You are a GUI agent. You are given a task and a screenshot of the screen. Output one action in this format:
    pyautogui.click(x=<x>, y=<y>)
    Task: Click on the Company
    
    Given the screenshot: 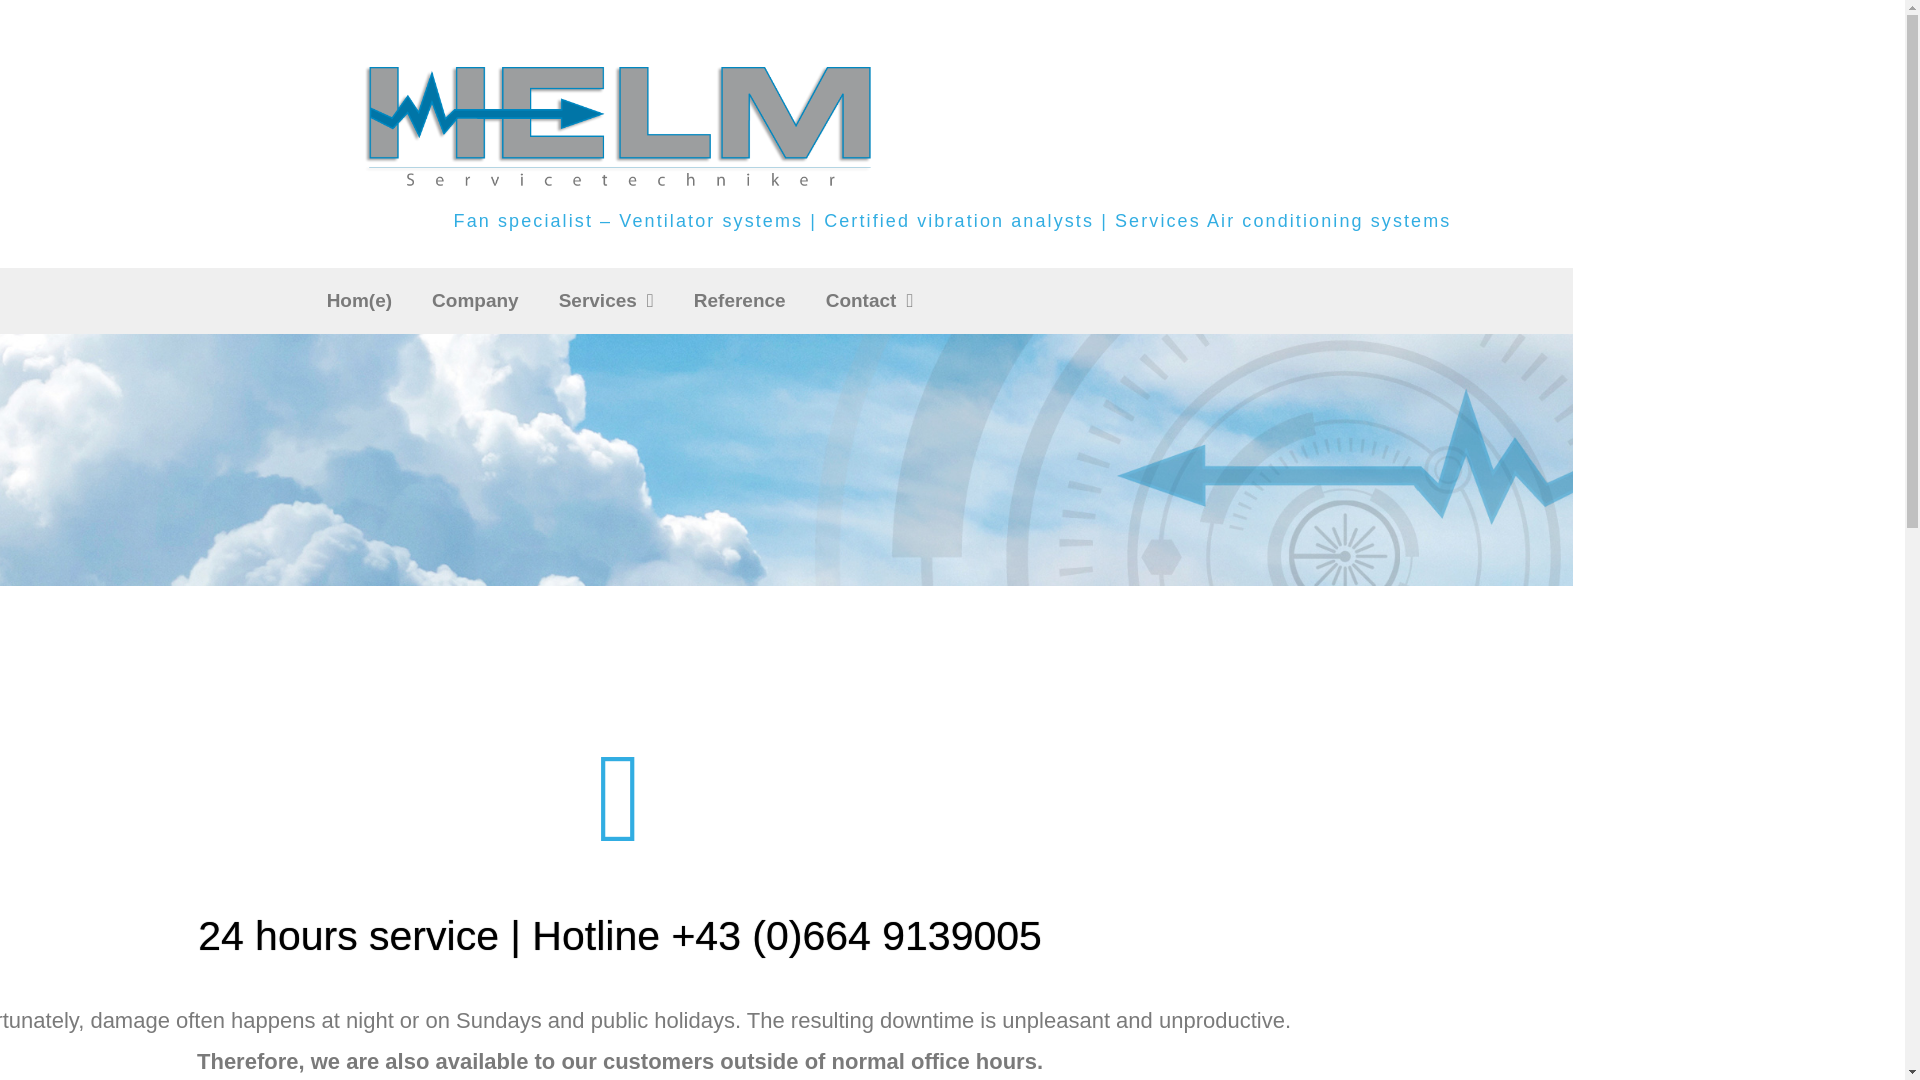 What is the action you would take?
    pyautogui.click(x=476, y=300)
    